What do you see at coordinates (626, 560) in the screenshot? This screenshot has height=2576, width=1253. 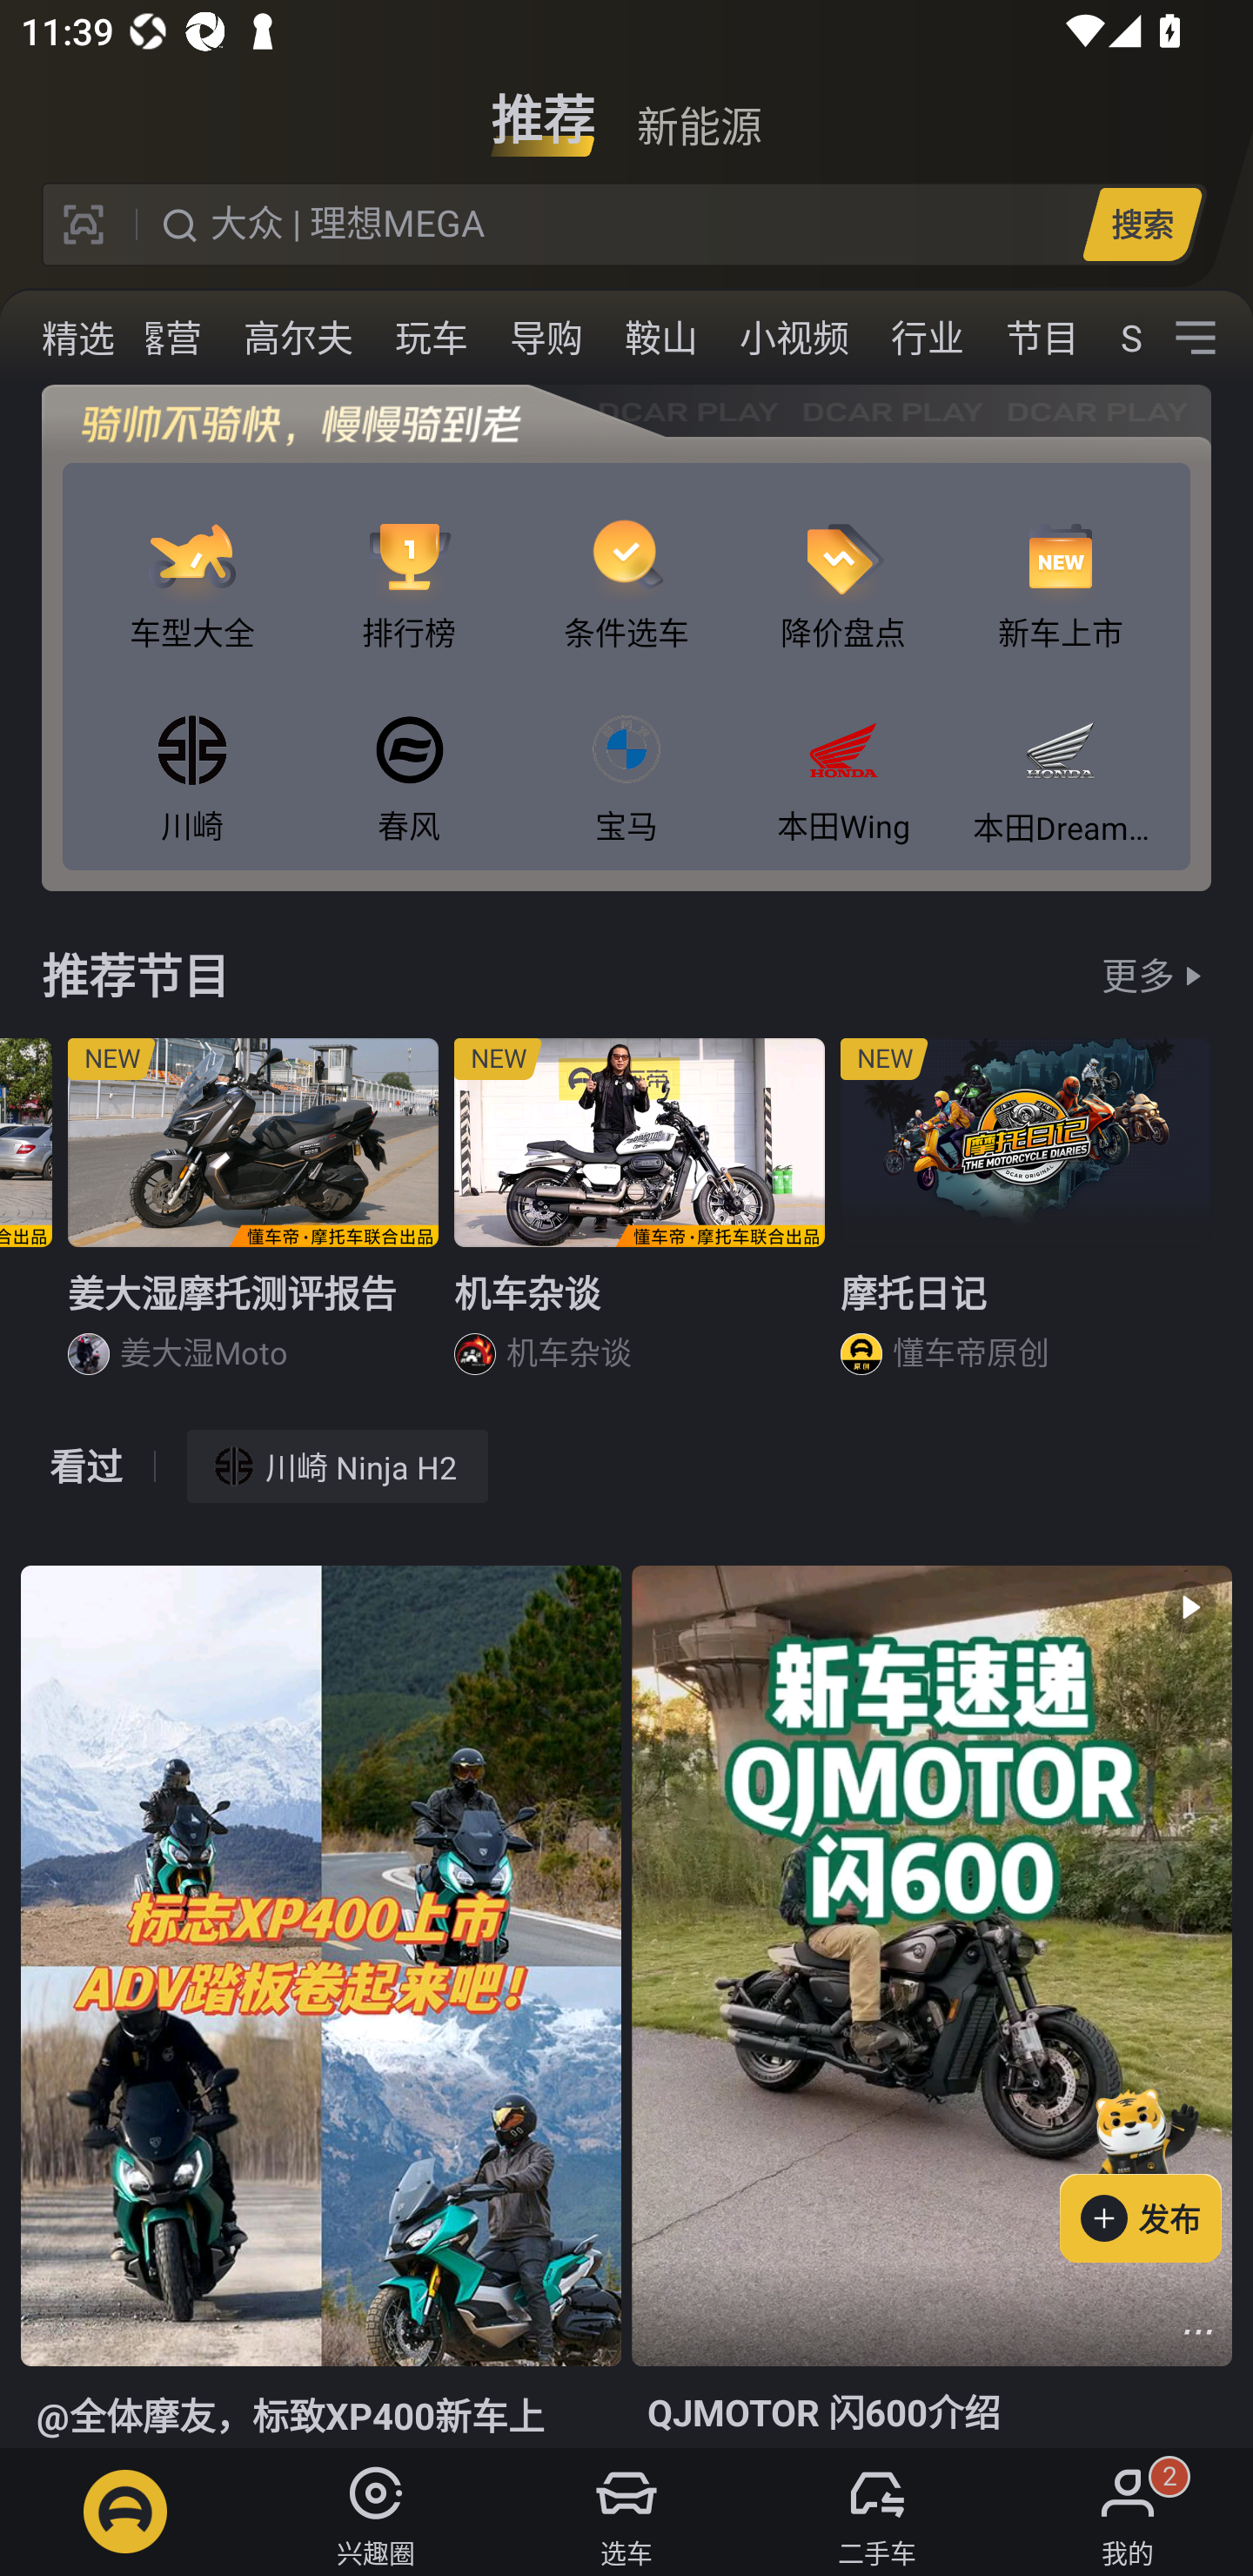 I see `条件选车` at bounding box center [626, 560].